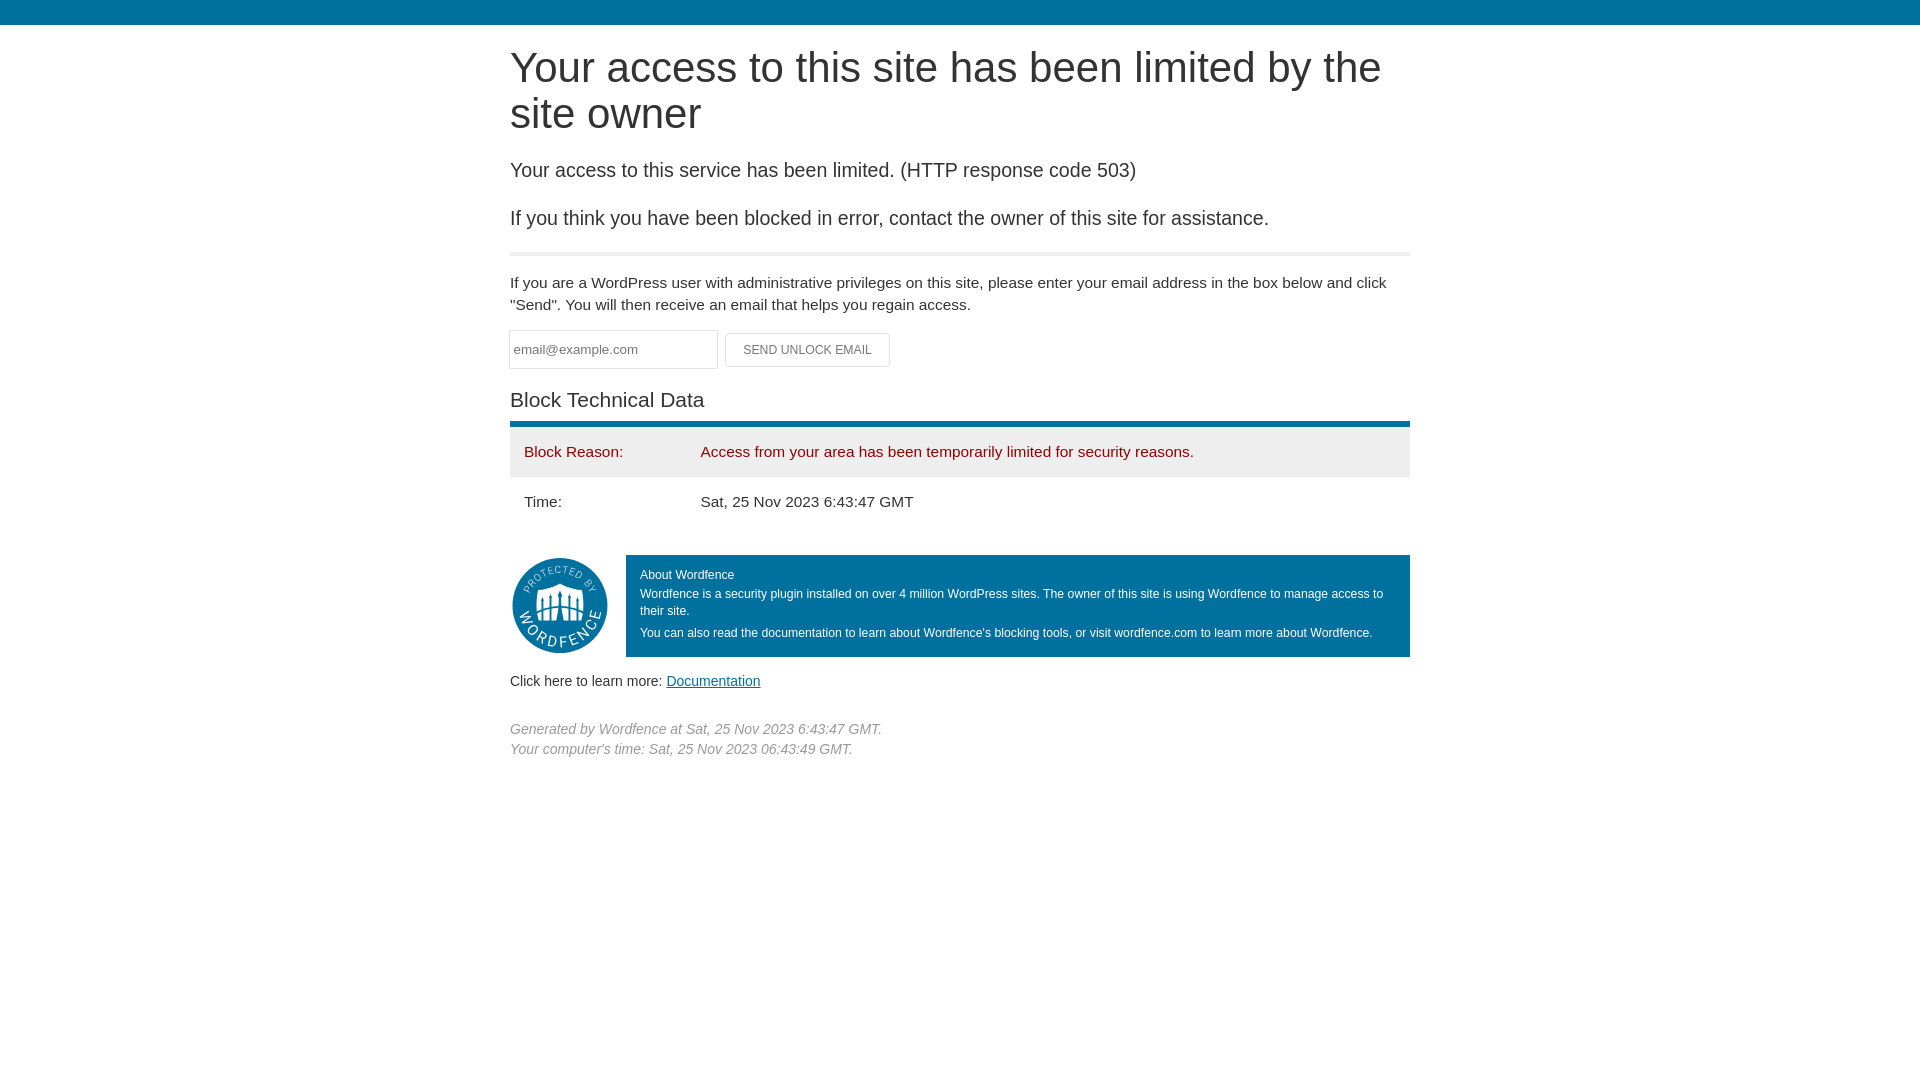 Image resolution: width=1920 pixels, height=1080 pixels. Describe the element at coordinates (713, 681) in the screenshot. I see `Documentation` at that location.